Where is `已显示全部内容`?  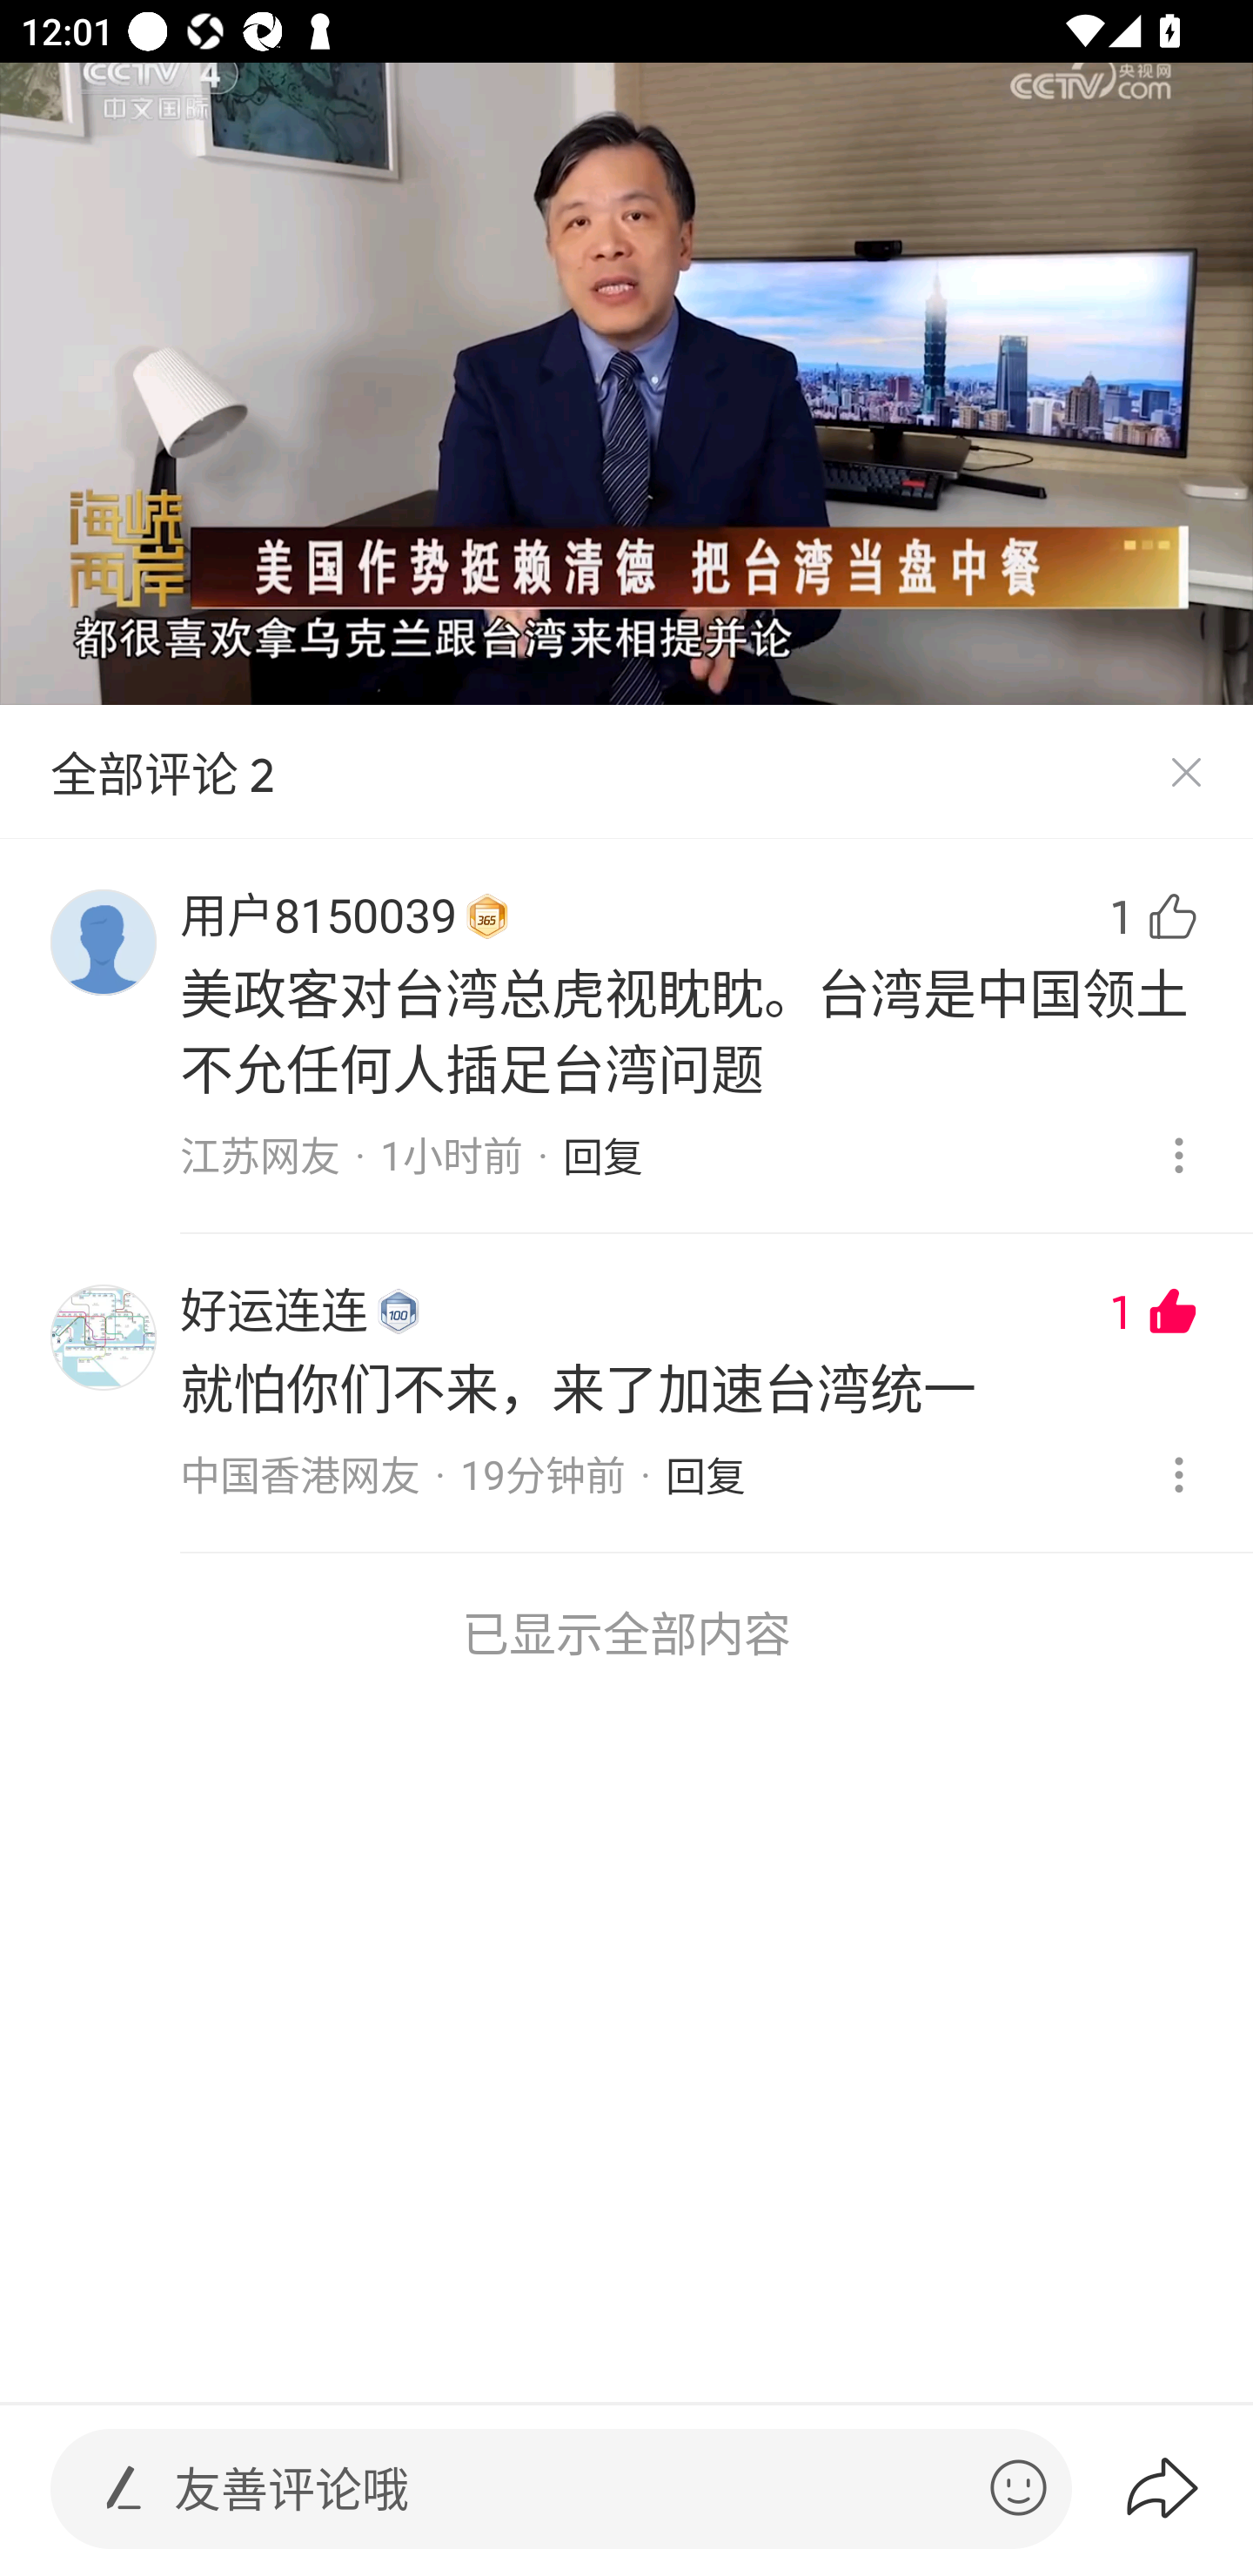 已显示全部内容 is located at coordinates (626, 1633).